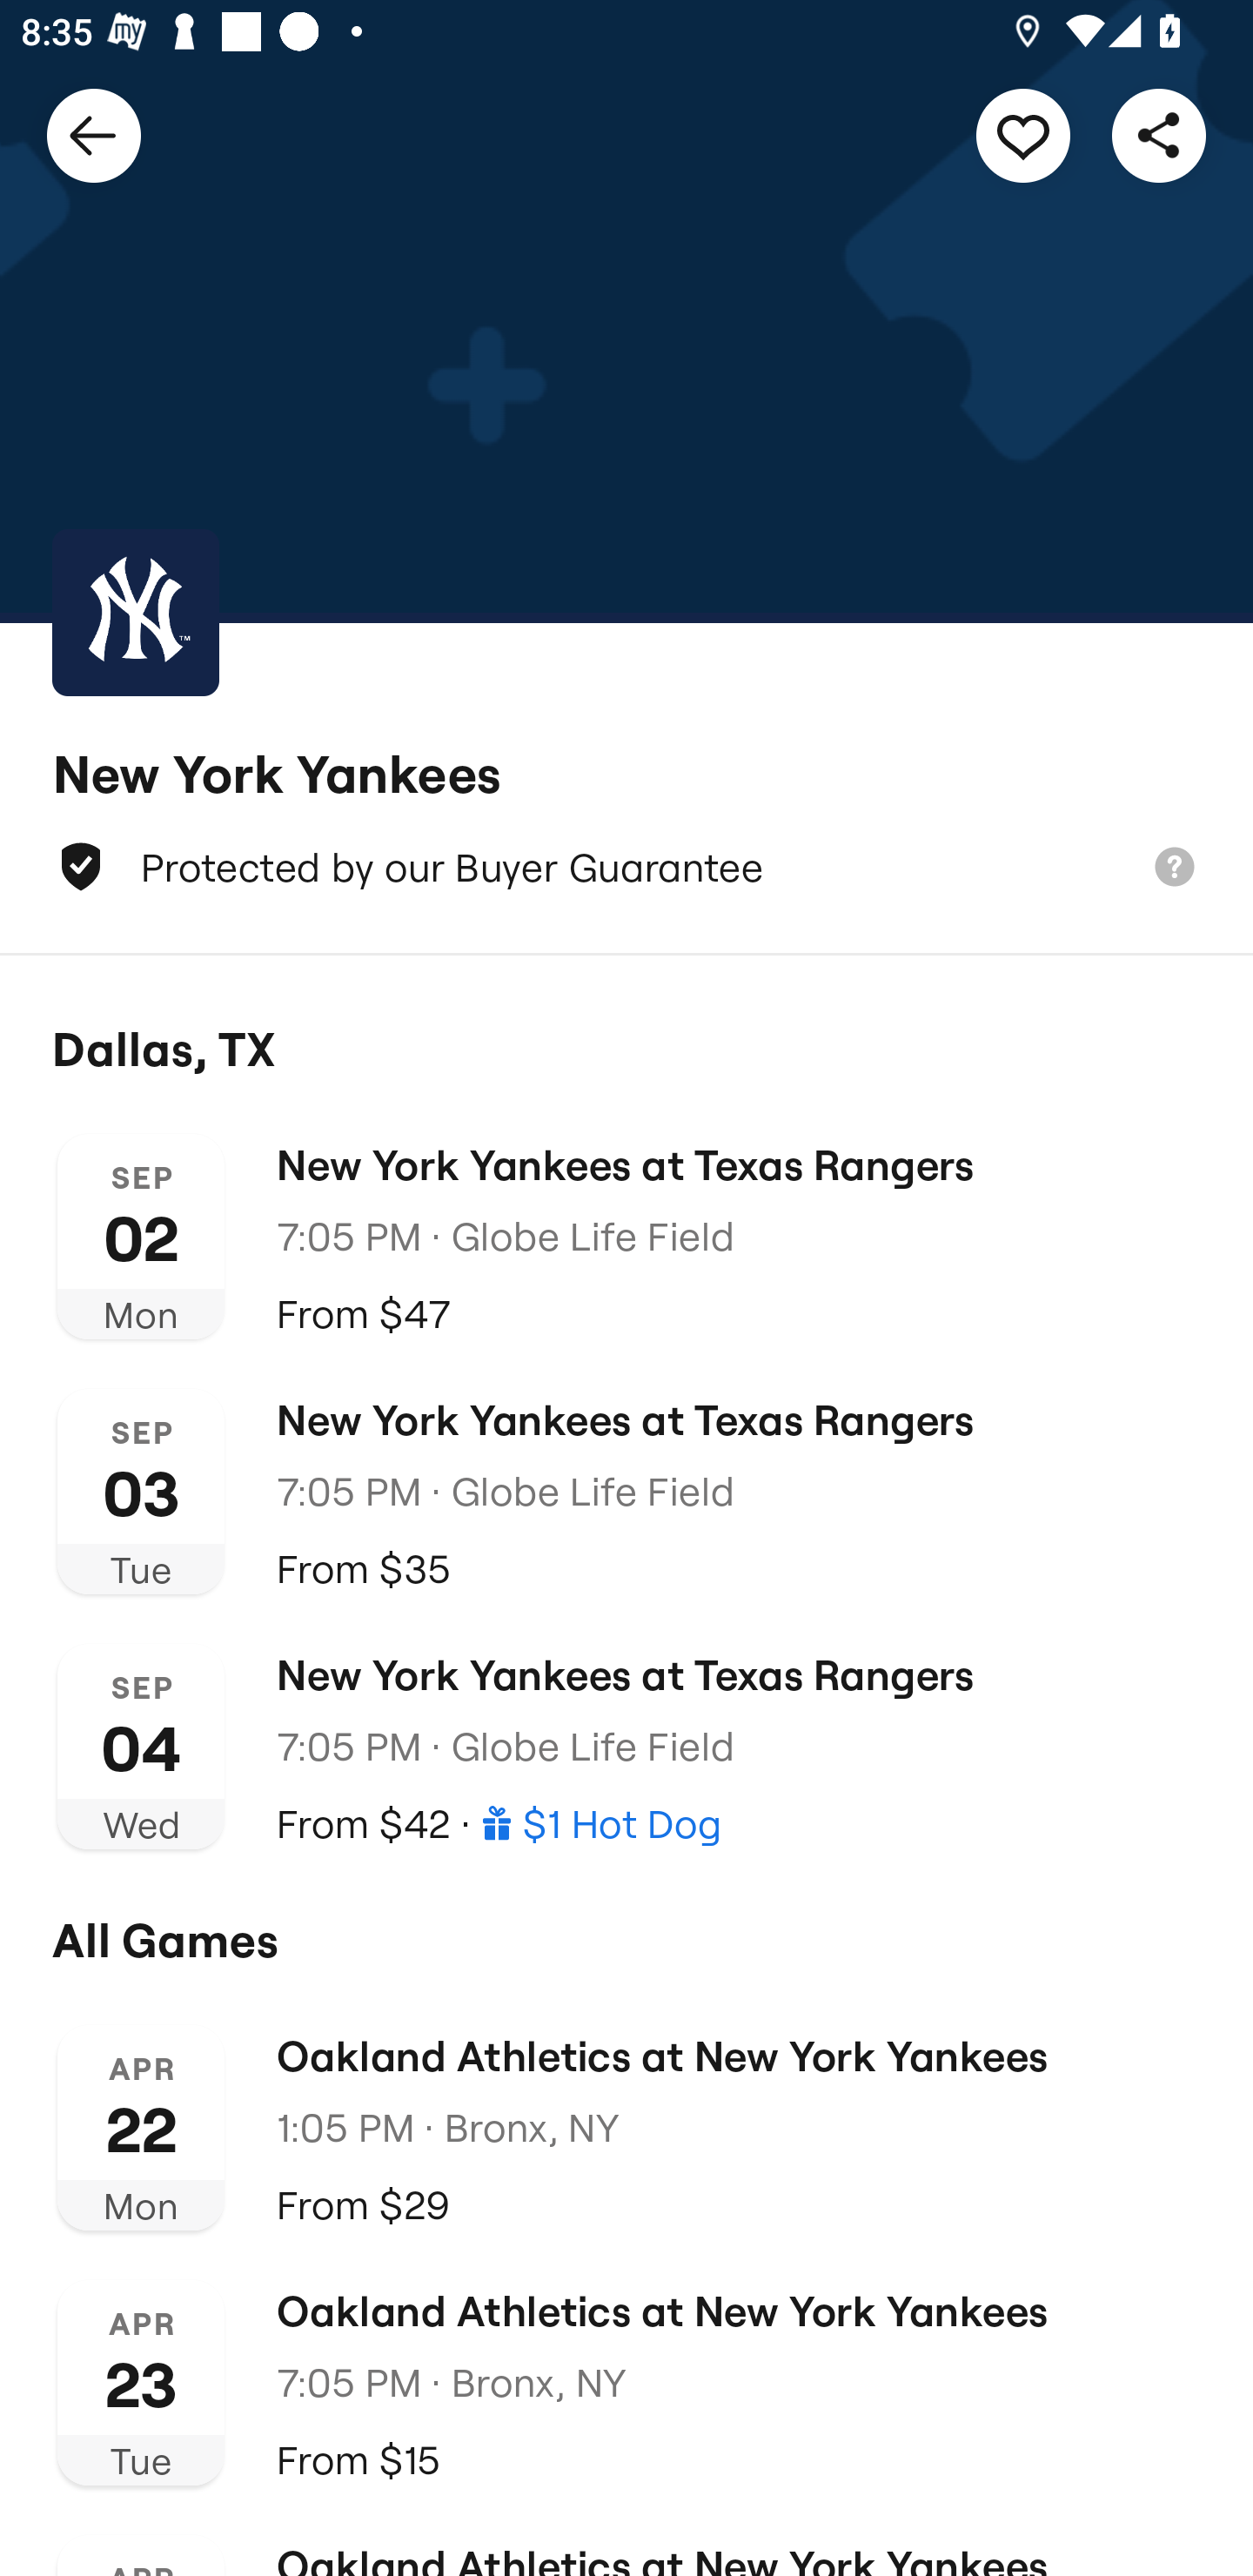 The height and width of the screenshot is (2576, 1253). Describe the element at coordinates (626, 867) in the screenshot. I see `Protected by our Buyer Guarantee Learn more` at that location.